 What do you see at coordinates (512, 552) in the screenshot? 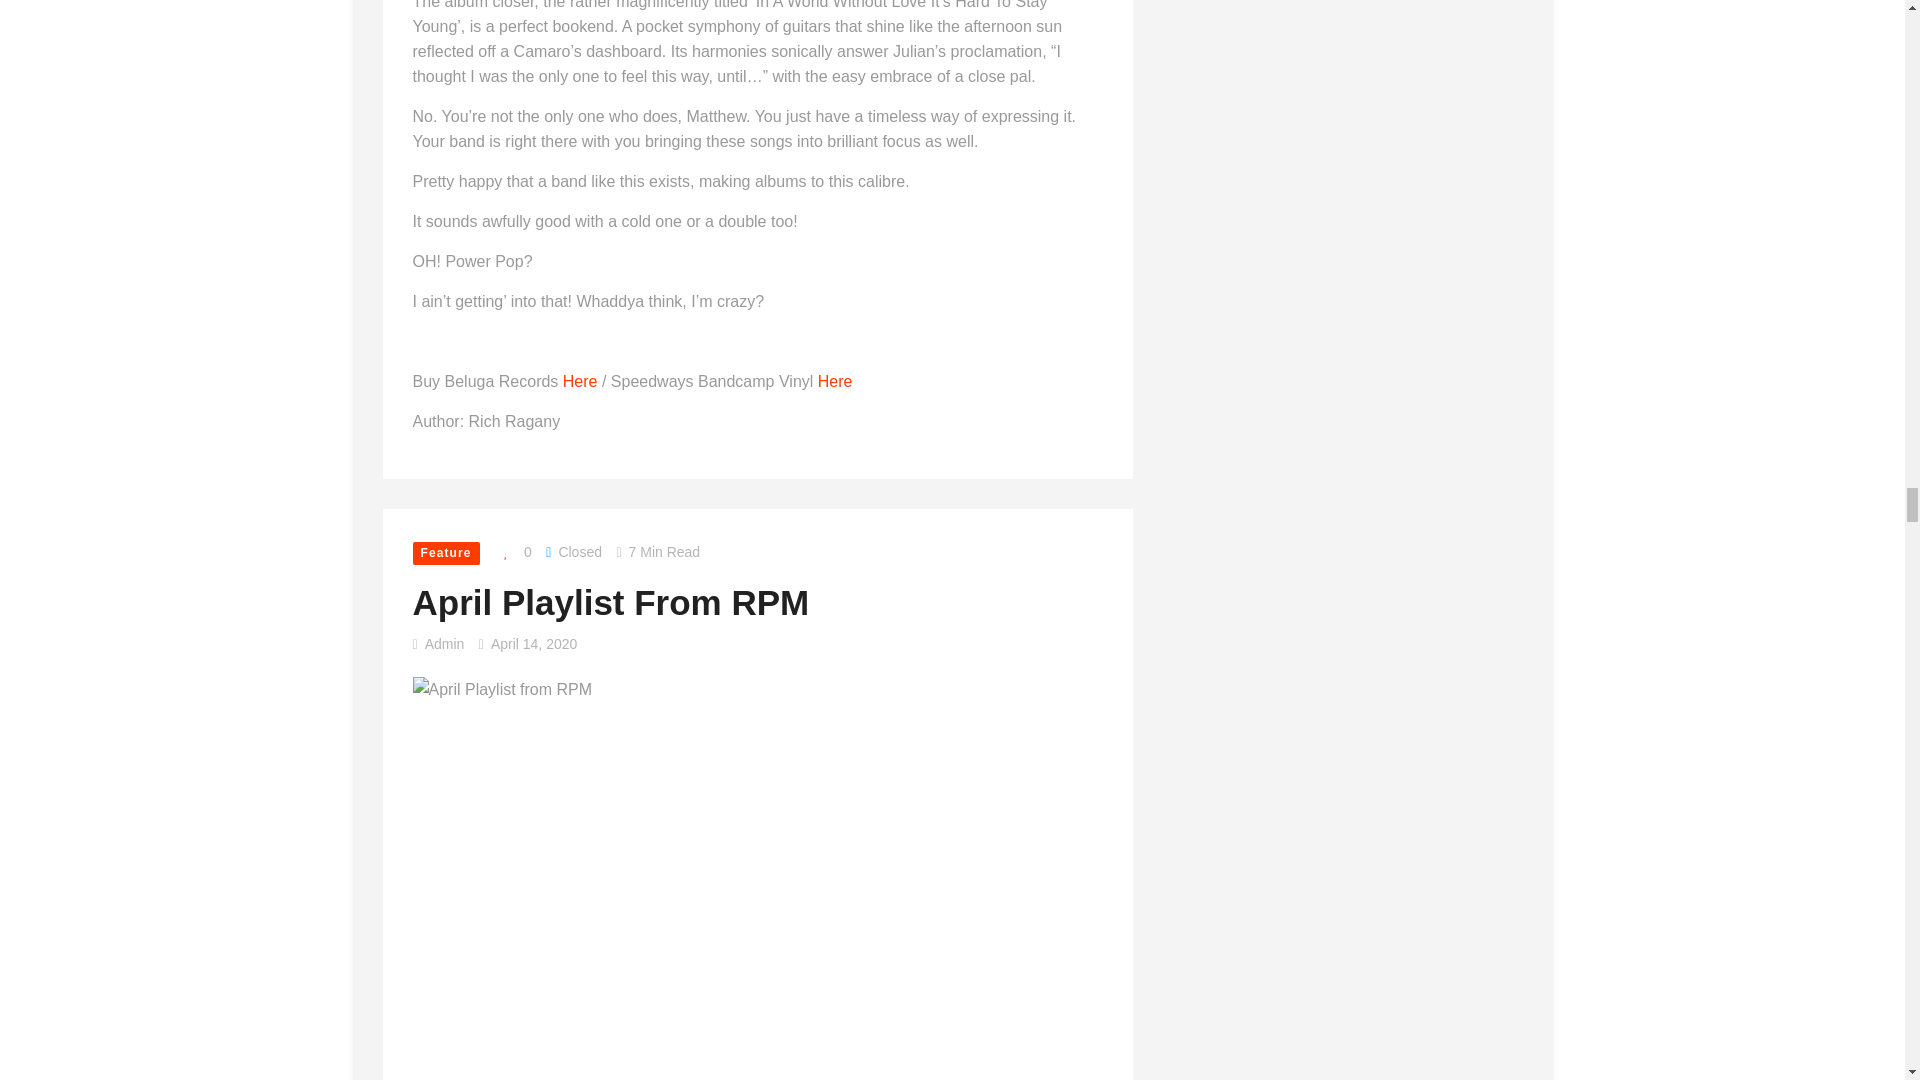
I see `Like this` at bounding box center [512, 552].